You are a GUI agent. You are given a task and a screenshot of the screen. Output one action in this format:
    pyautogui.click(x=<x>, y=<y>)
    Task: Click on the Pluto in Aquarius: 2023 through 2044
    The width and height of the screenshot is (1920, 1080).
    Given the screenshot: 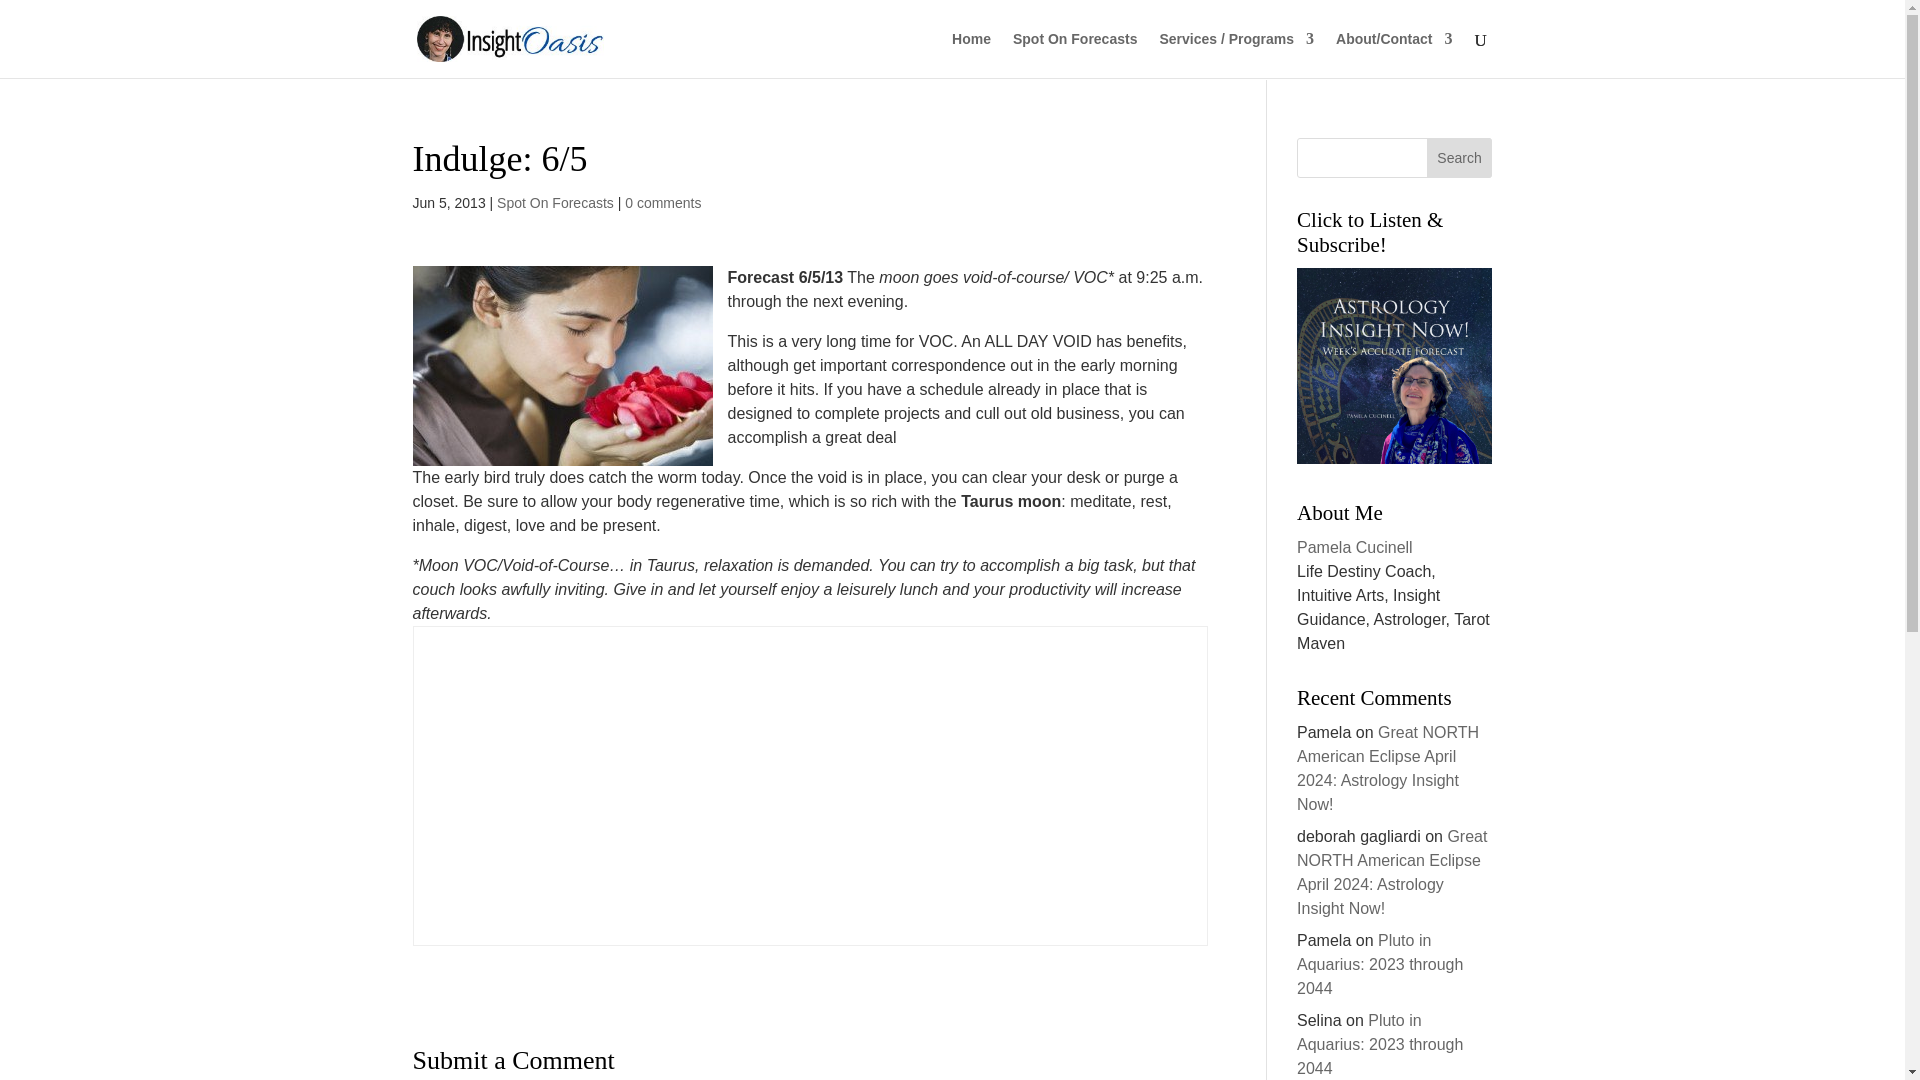 What is the action you would take?
    pyautogui.click(x=1380, y=1044)
    